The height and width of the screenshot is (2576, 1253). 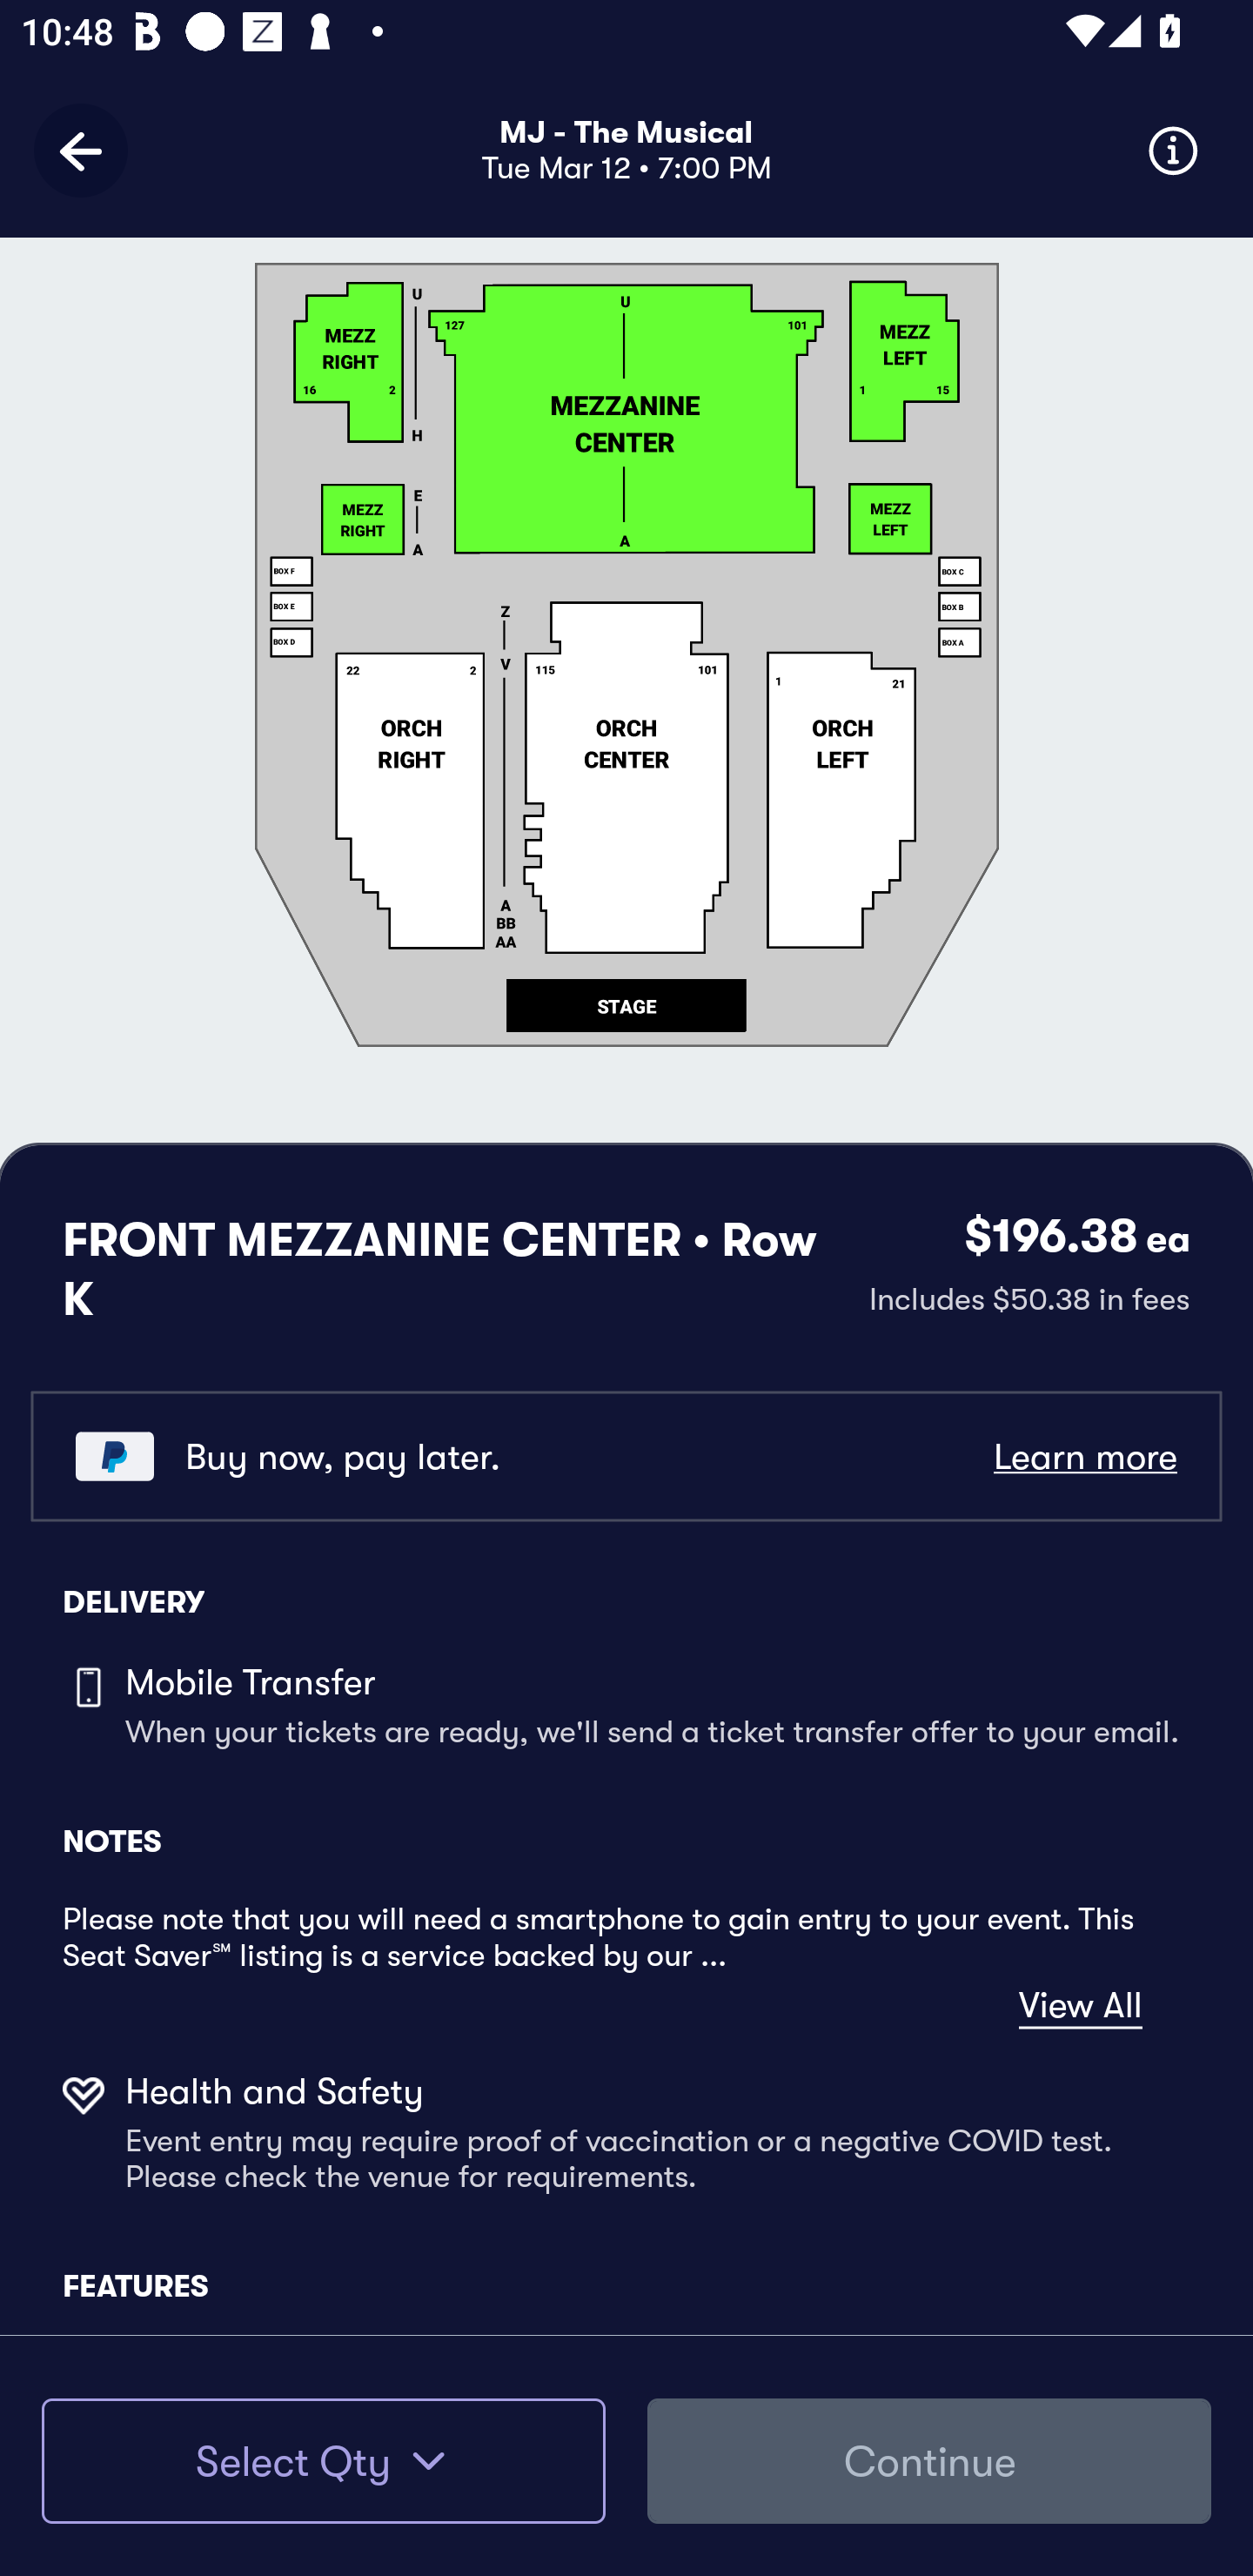 What do you see at coordinates (323, 2461) in the screenshot?
I see `Select Qty` at bounding box center [323, 2461].